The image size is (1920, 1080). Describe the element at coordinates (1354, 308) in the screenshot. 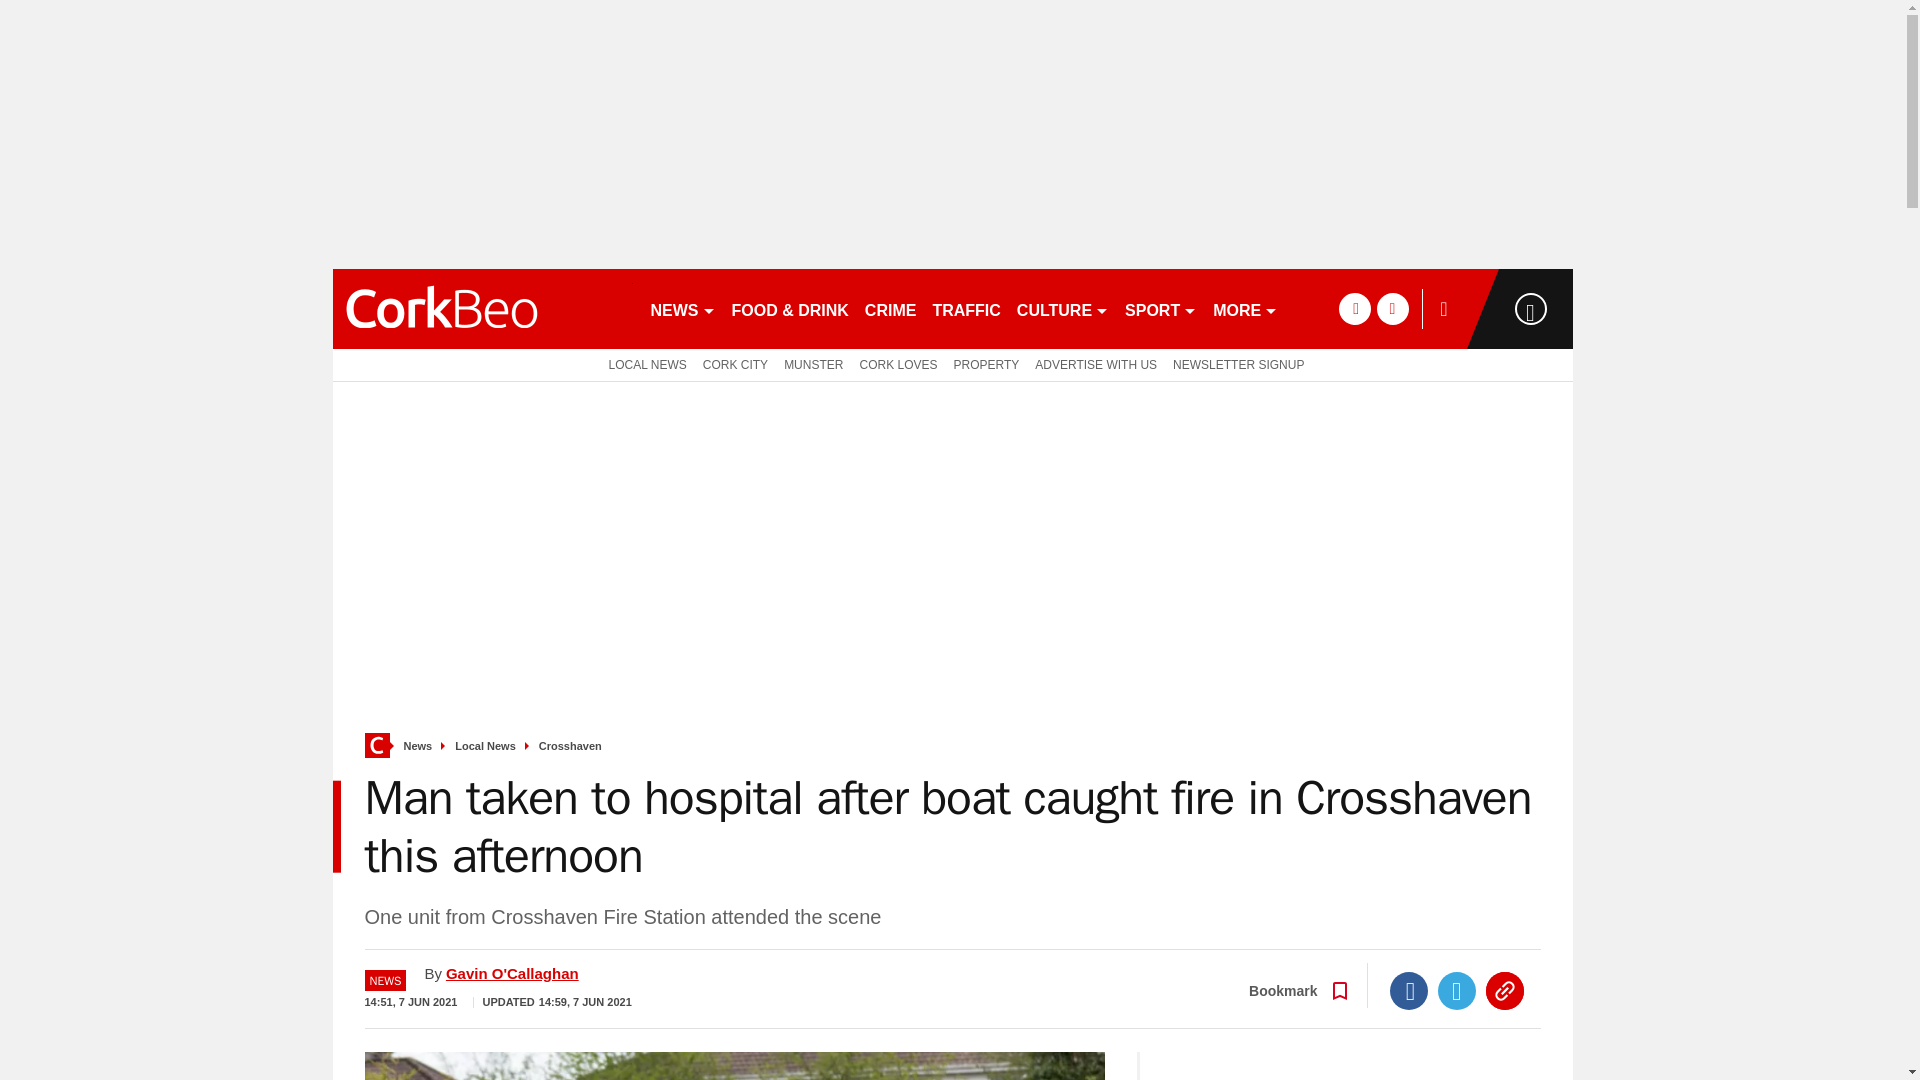

I see `facebook` at that location.